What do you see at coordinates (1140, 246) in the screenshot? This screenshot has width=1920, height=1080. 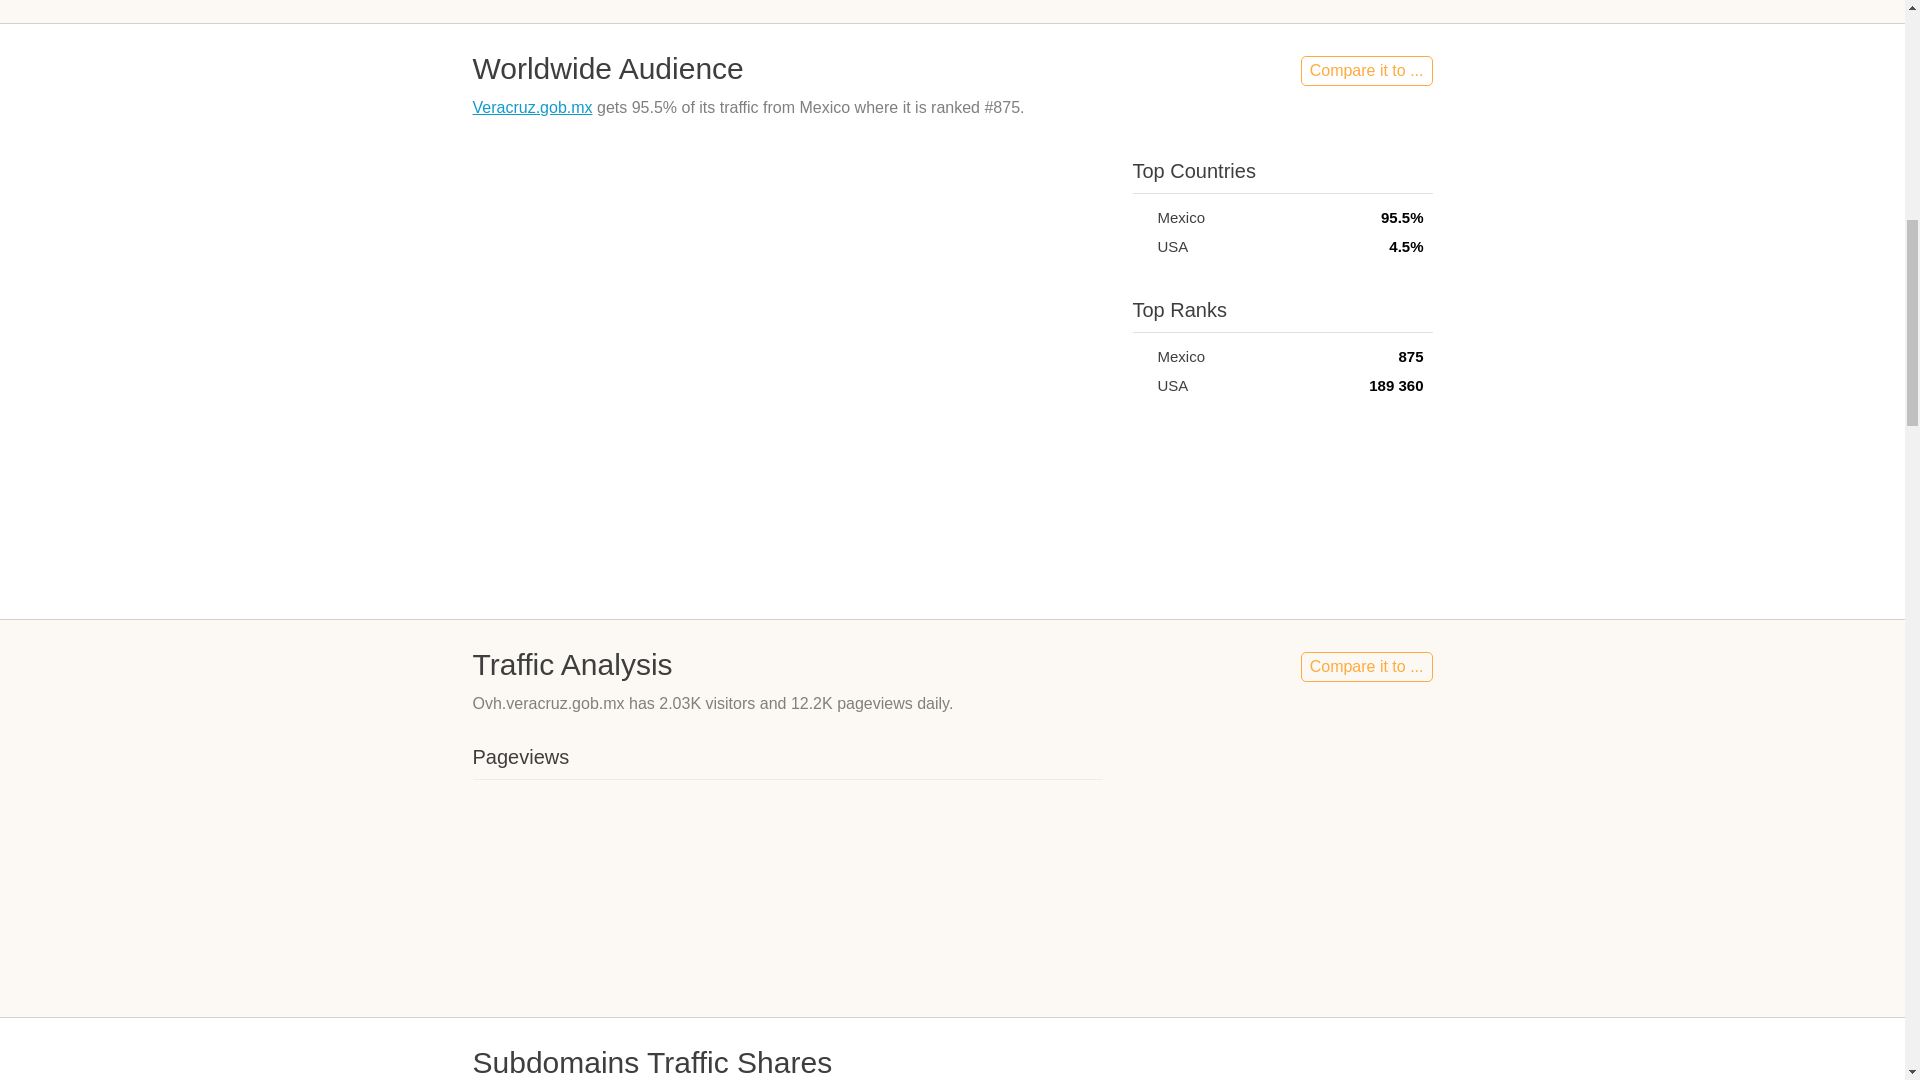 I see `USA` at bounding box center [1140, 246].